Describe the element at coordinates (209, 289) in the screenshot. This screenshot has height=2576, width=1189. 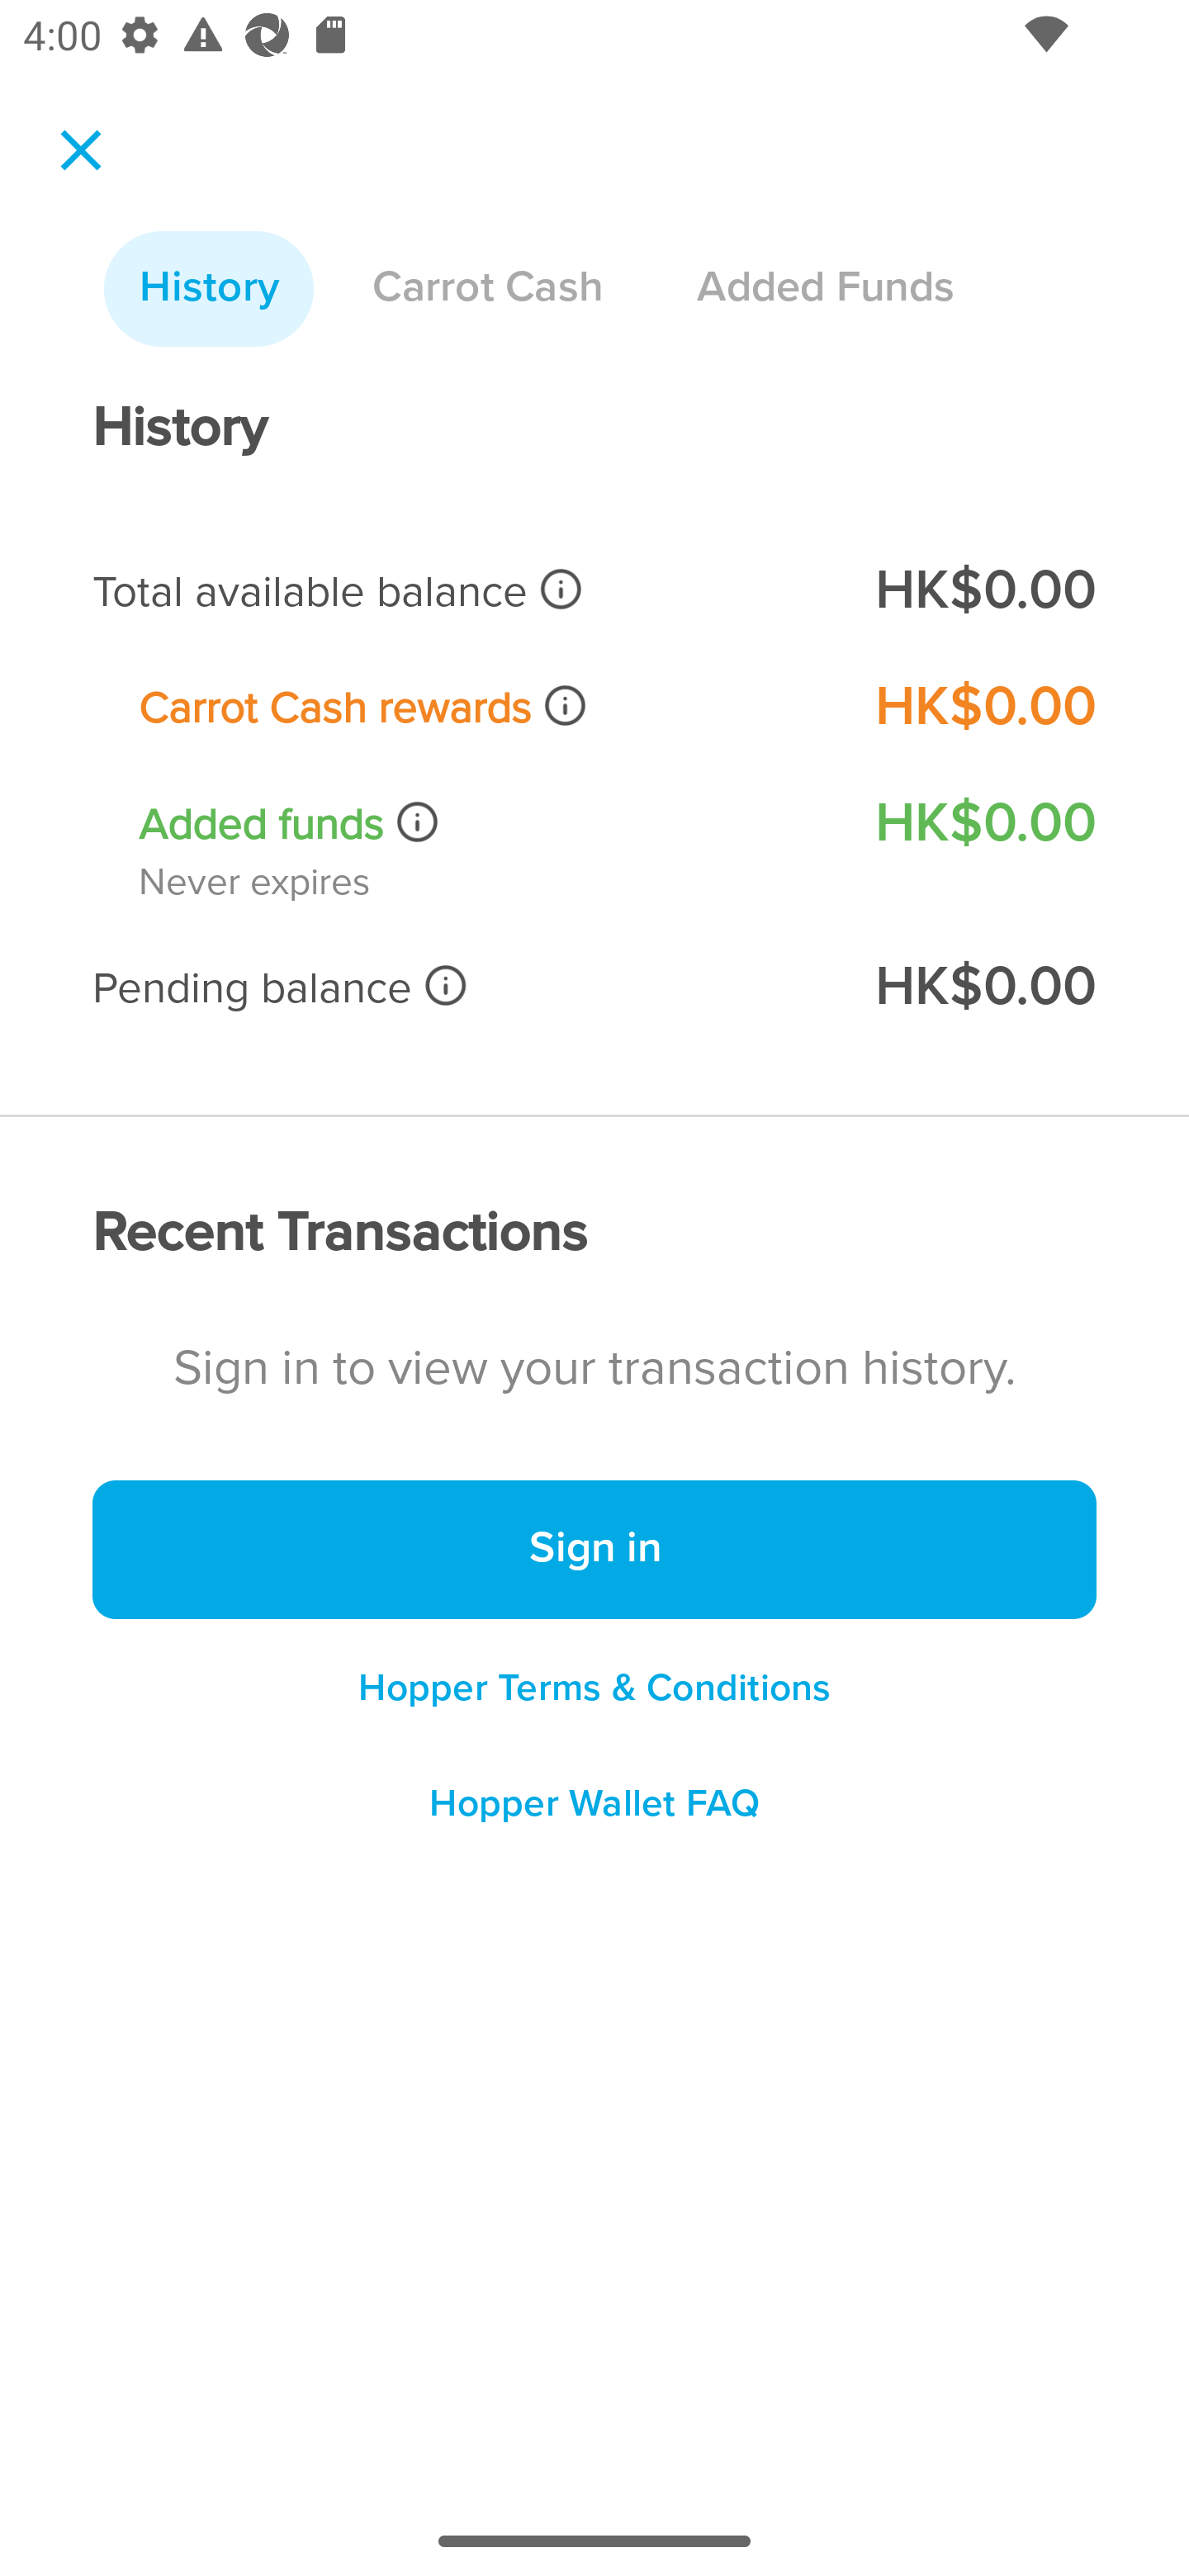
I see `‍History` at that location.